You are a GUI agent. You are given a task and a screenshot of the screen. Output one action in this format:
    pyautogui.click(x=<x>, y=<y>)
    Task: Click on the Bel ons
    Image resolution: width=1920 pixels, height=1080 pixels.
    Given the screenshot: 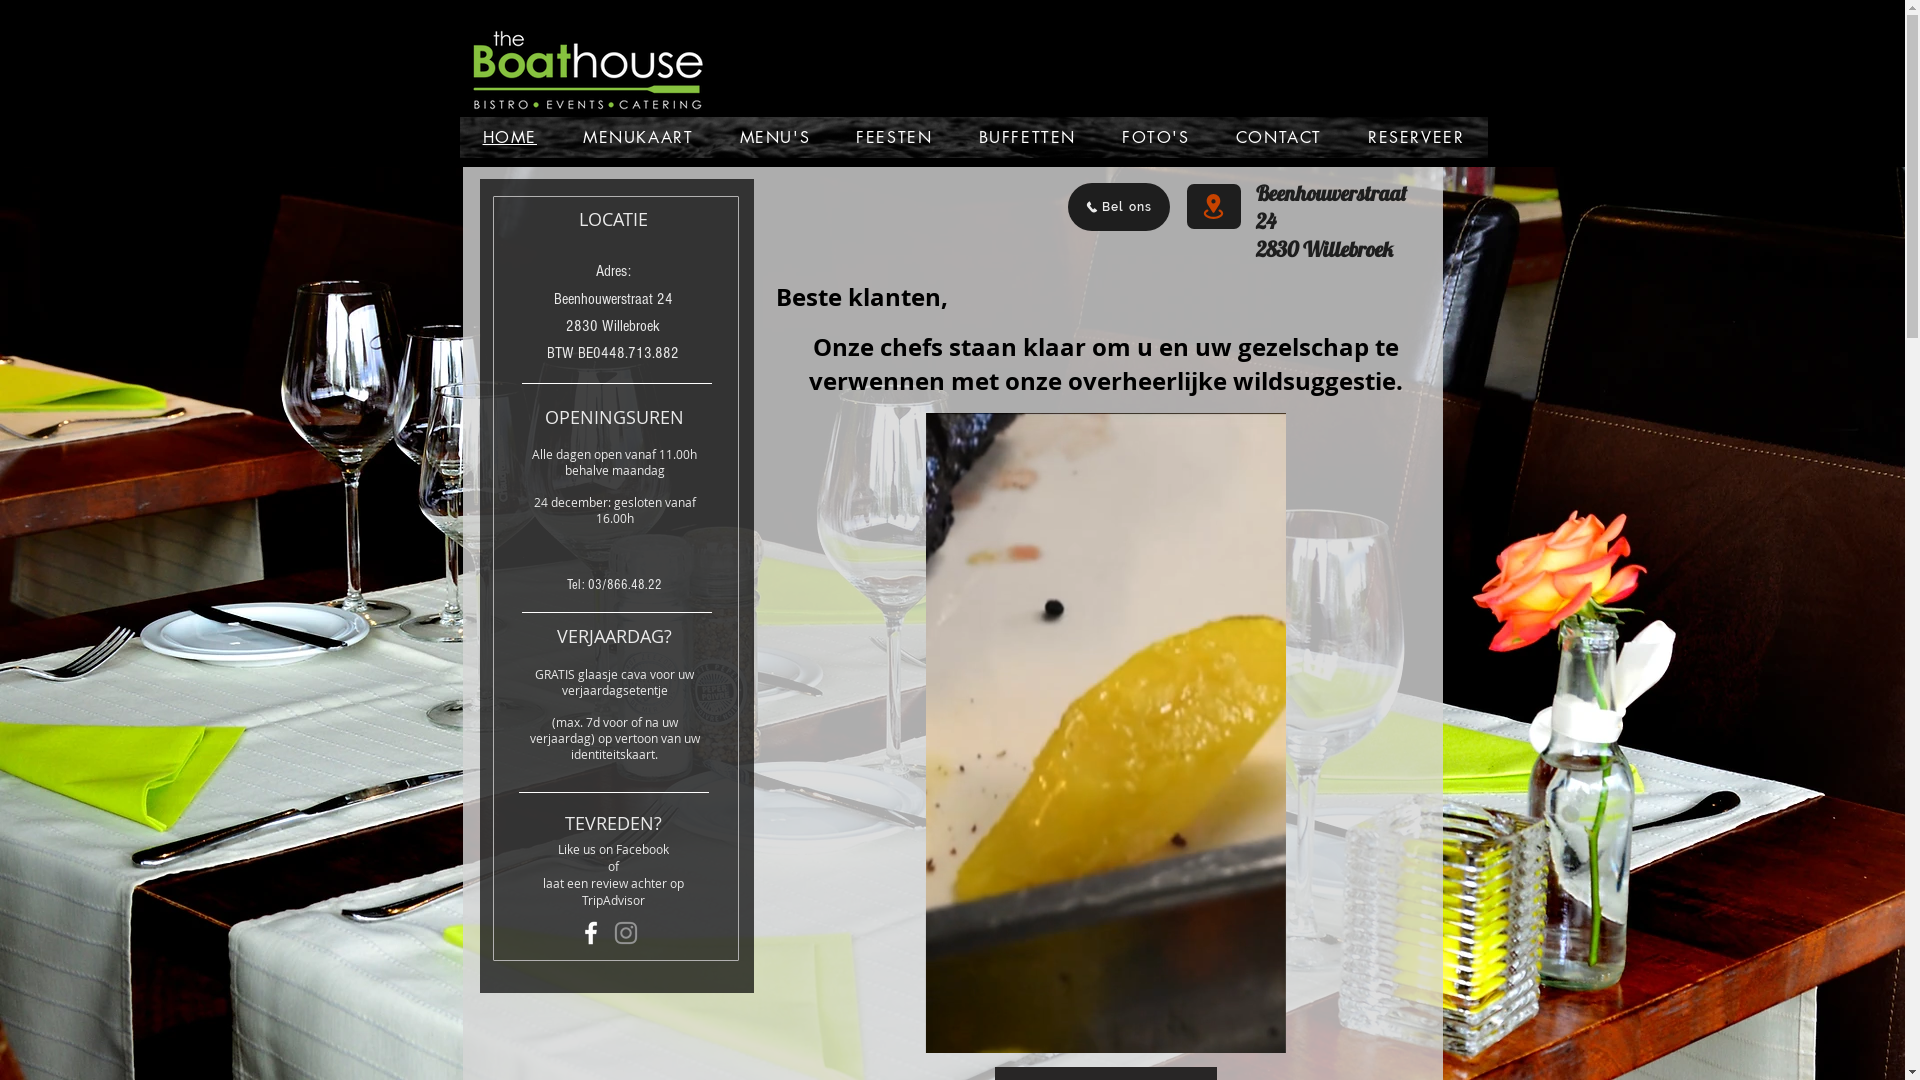 What is the action you would take?
    pyautogui.click(x=1119, y=207)
    